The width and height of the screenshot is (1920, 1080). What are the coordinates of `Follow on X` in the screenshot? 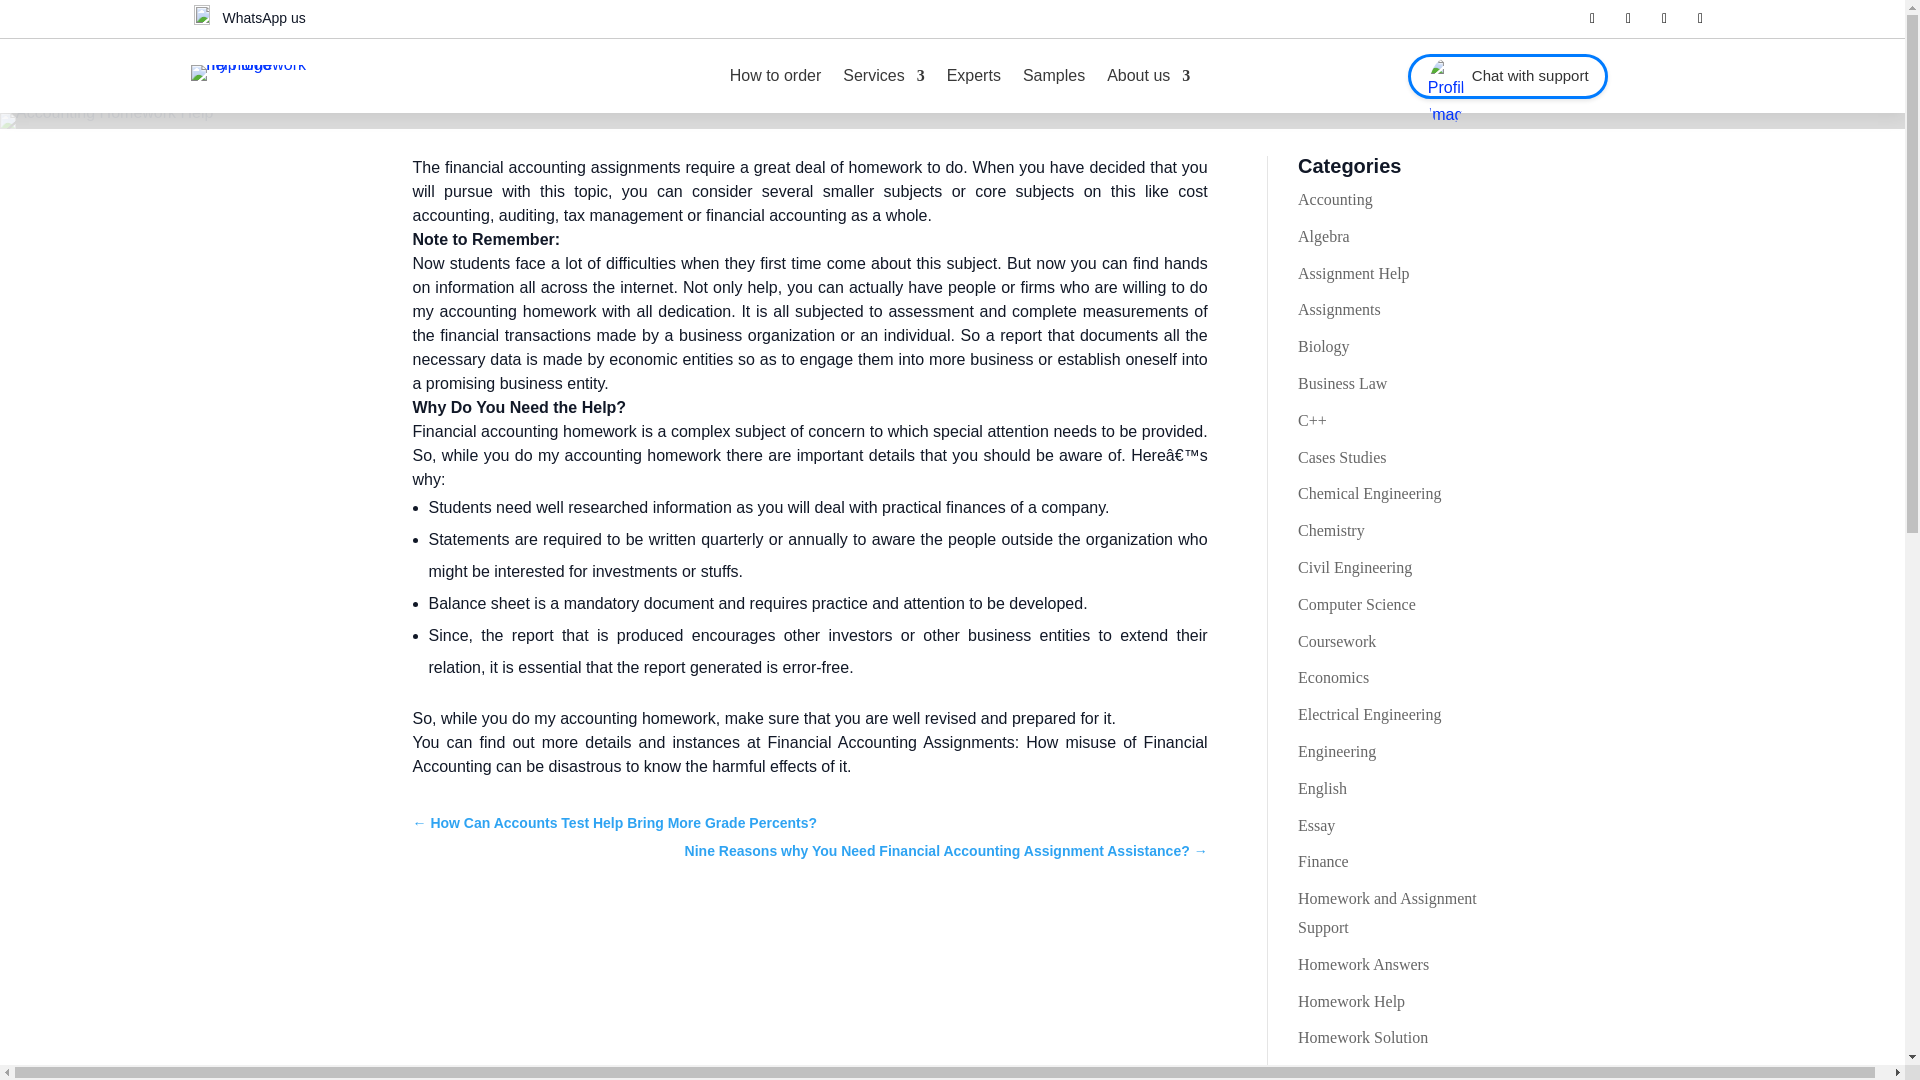 It's located at (1628, 19).